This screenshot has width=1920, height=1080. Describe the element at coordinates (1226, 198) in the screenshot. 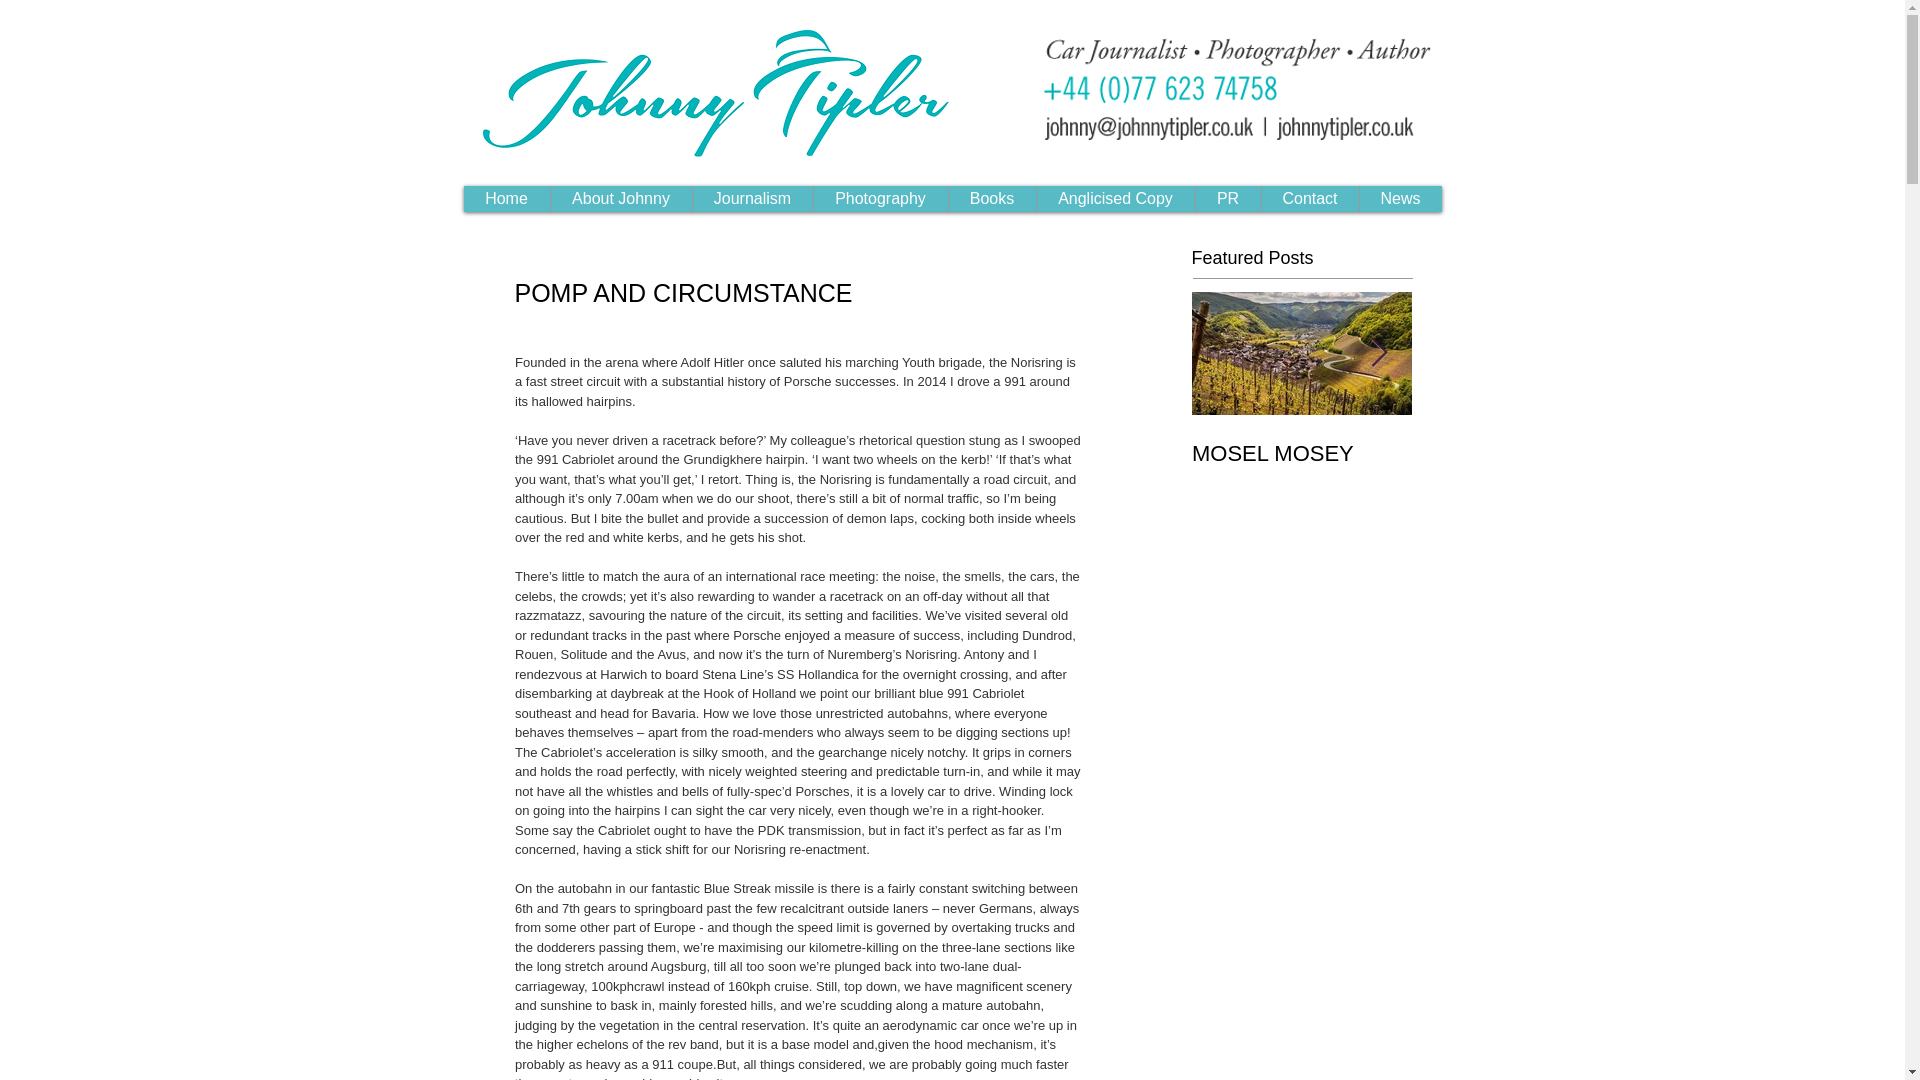

I see `PR` at that location.